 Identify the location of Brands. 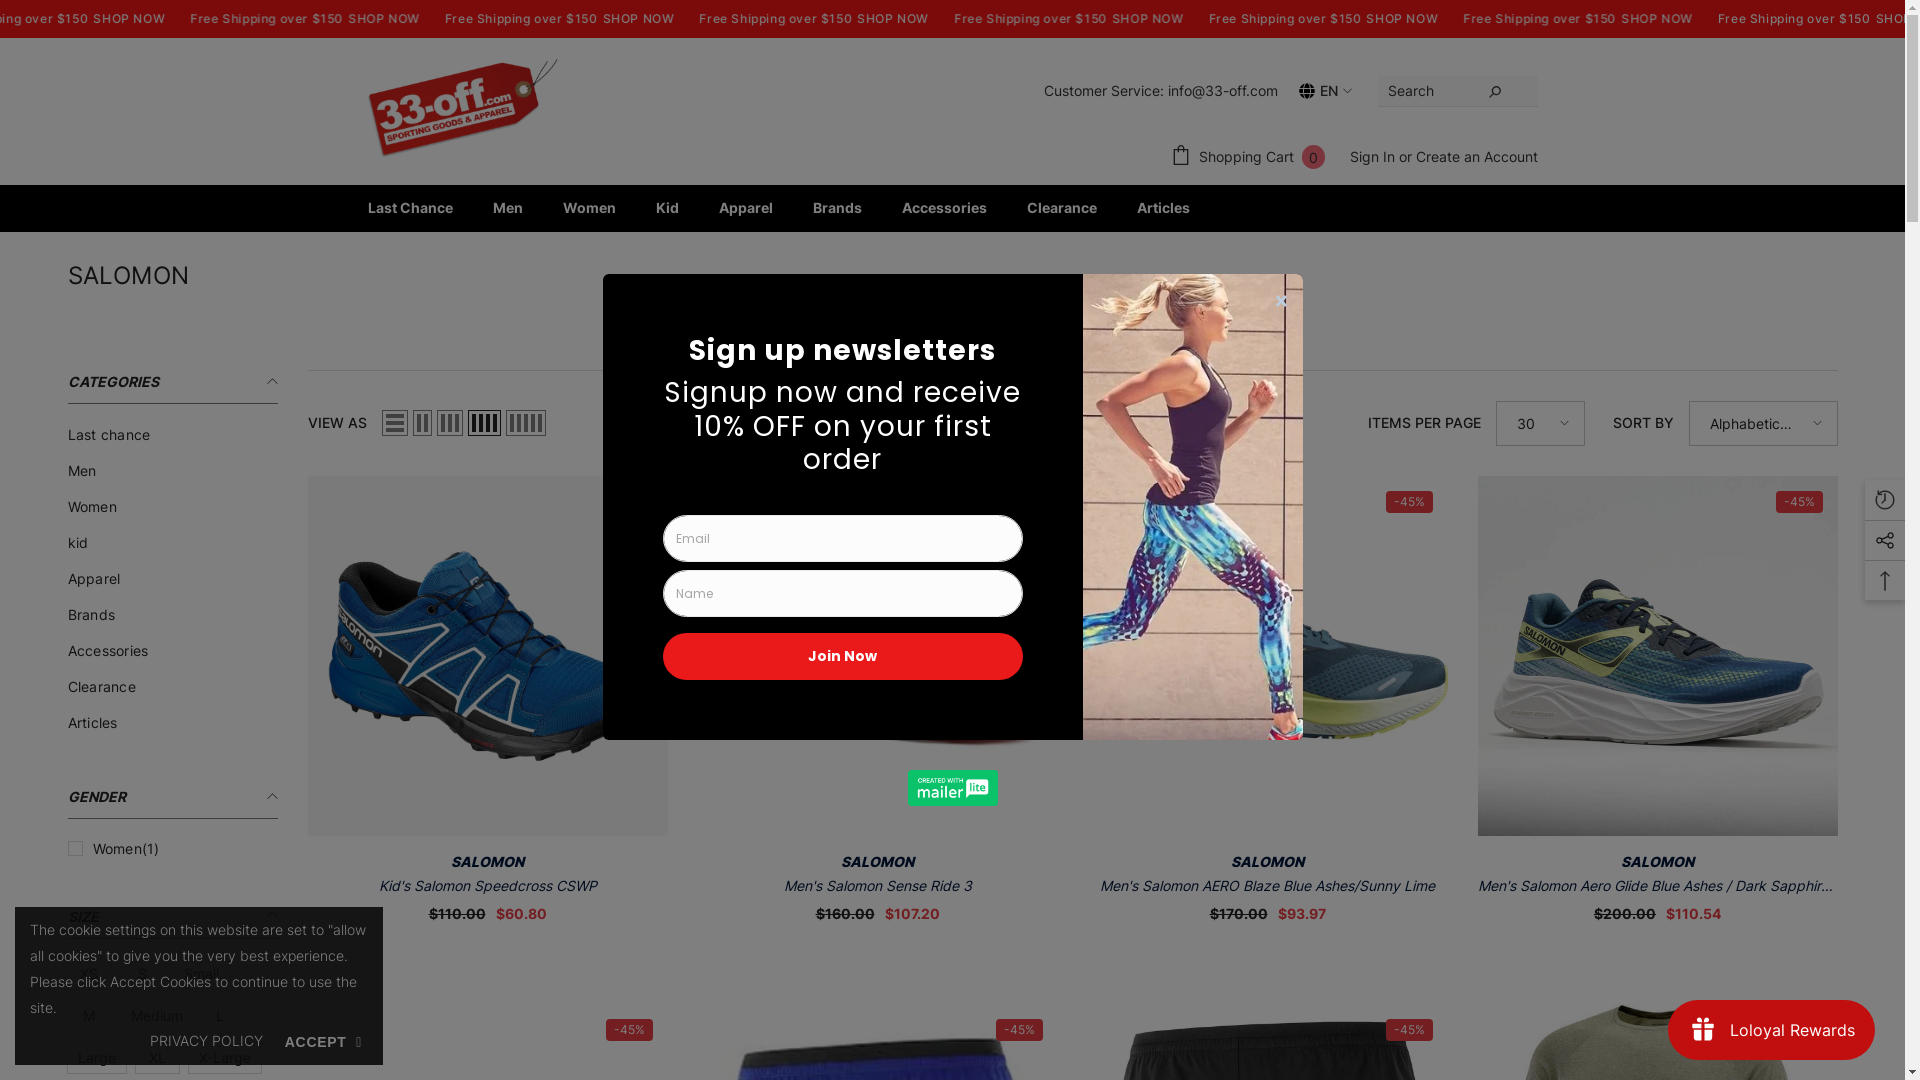
(92, 615).